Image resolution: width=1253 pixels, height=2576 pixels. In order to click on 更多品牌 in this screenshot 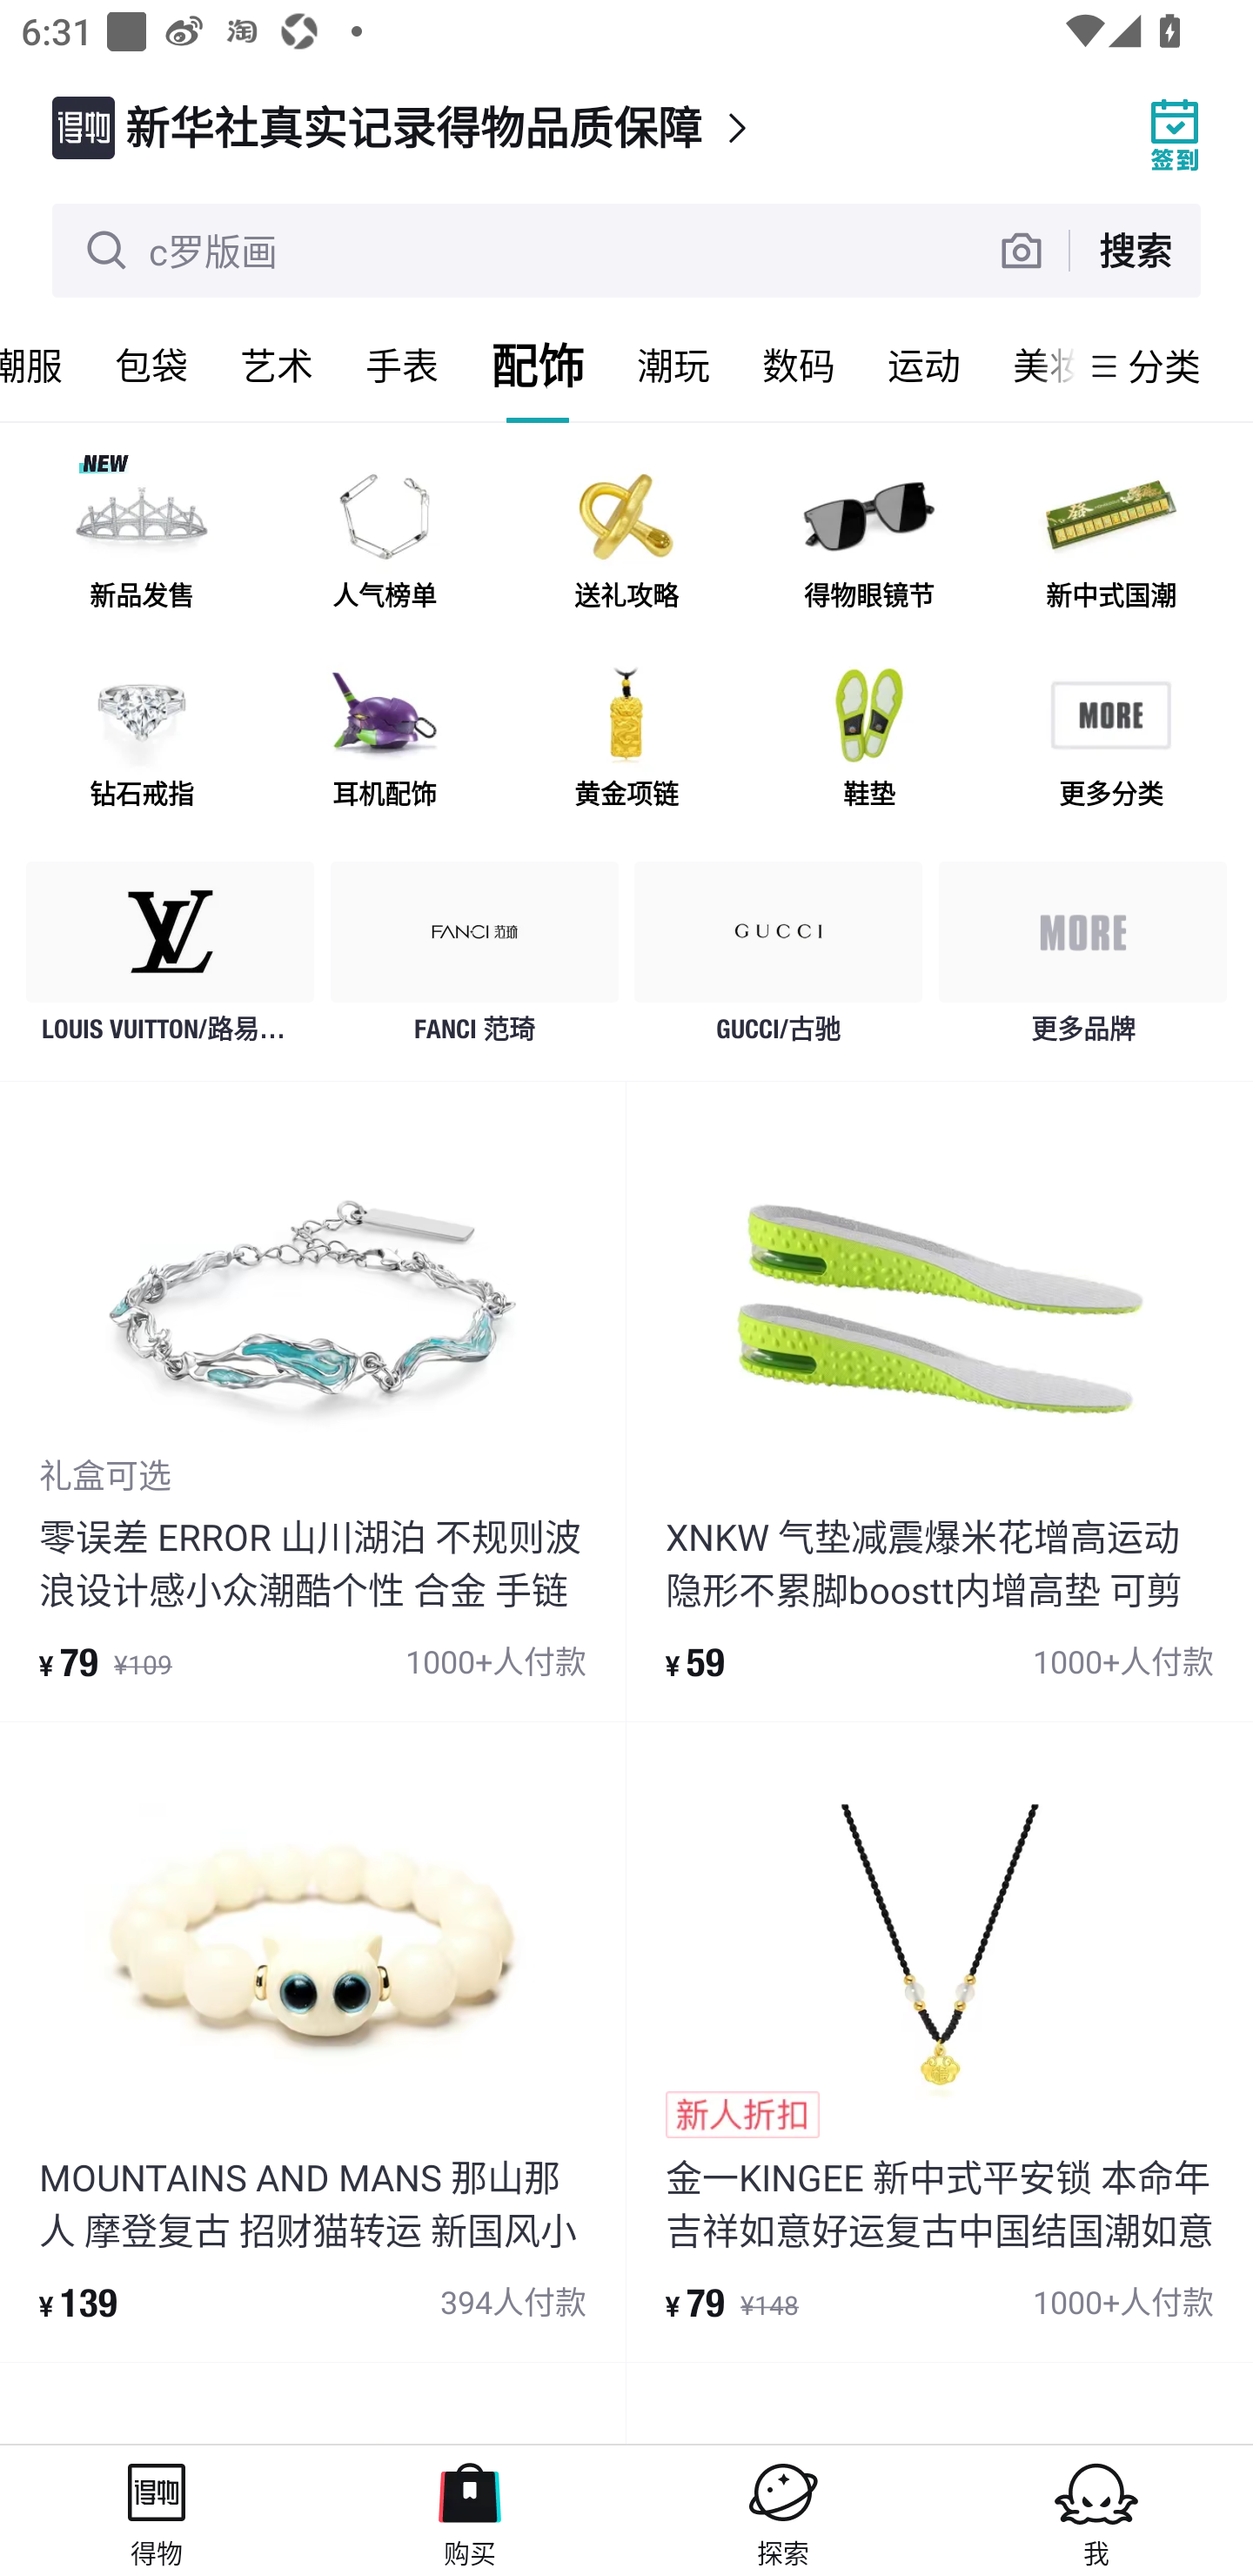, I will do `click(1082, 959)`.